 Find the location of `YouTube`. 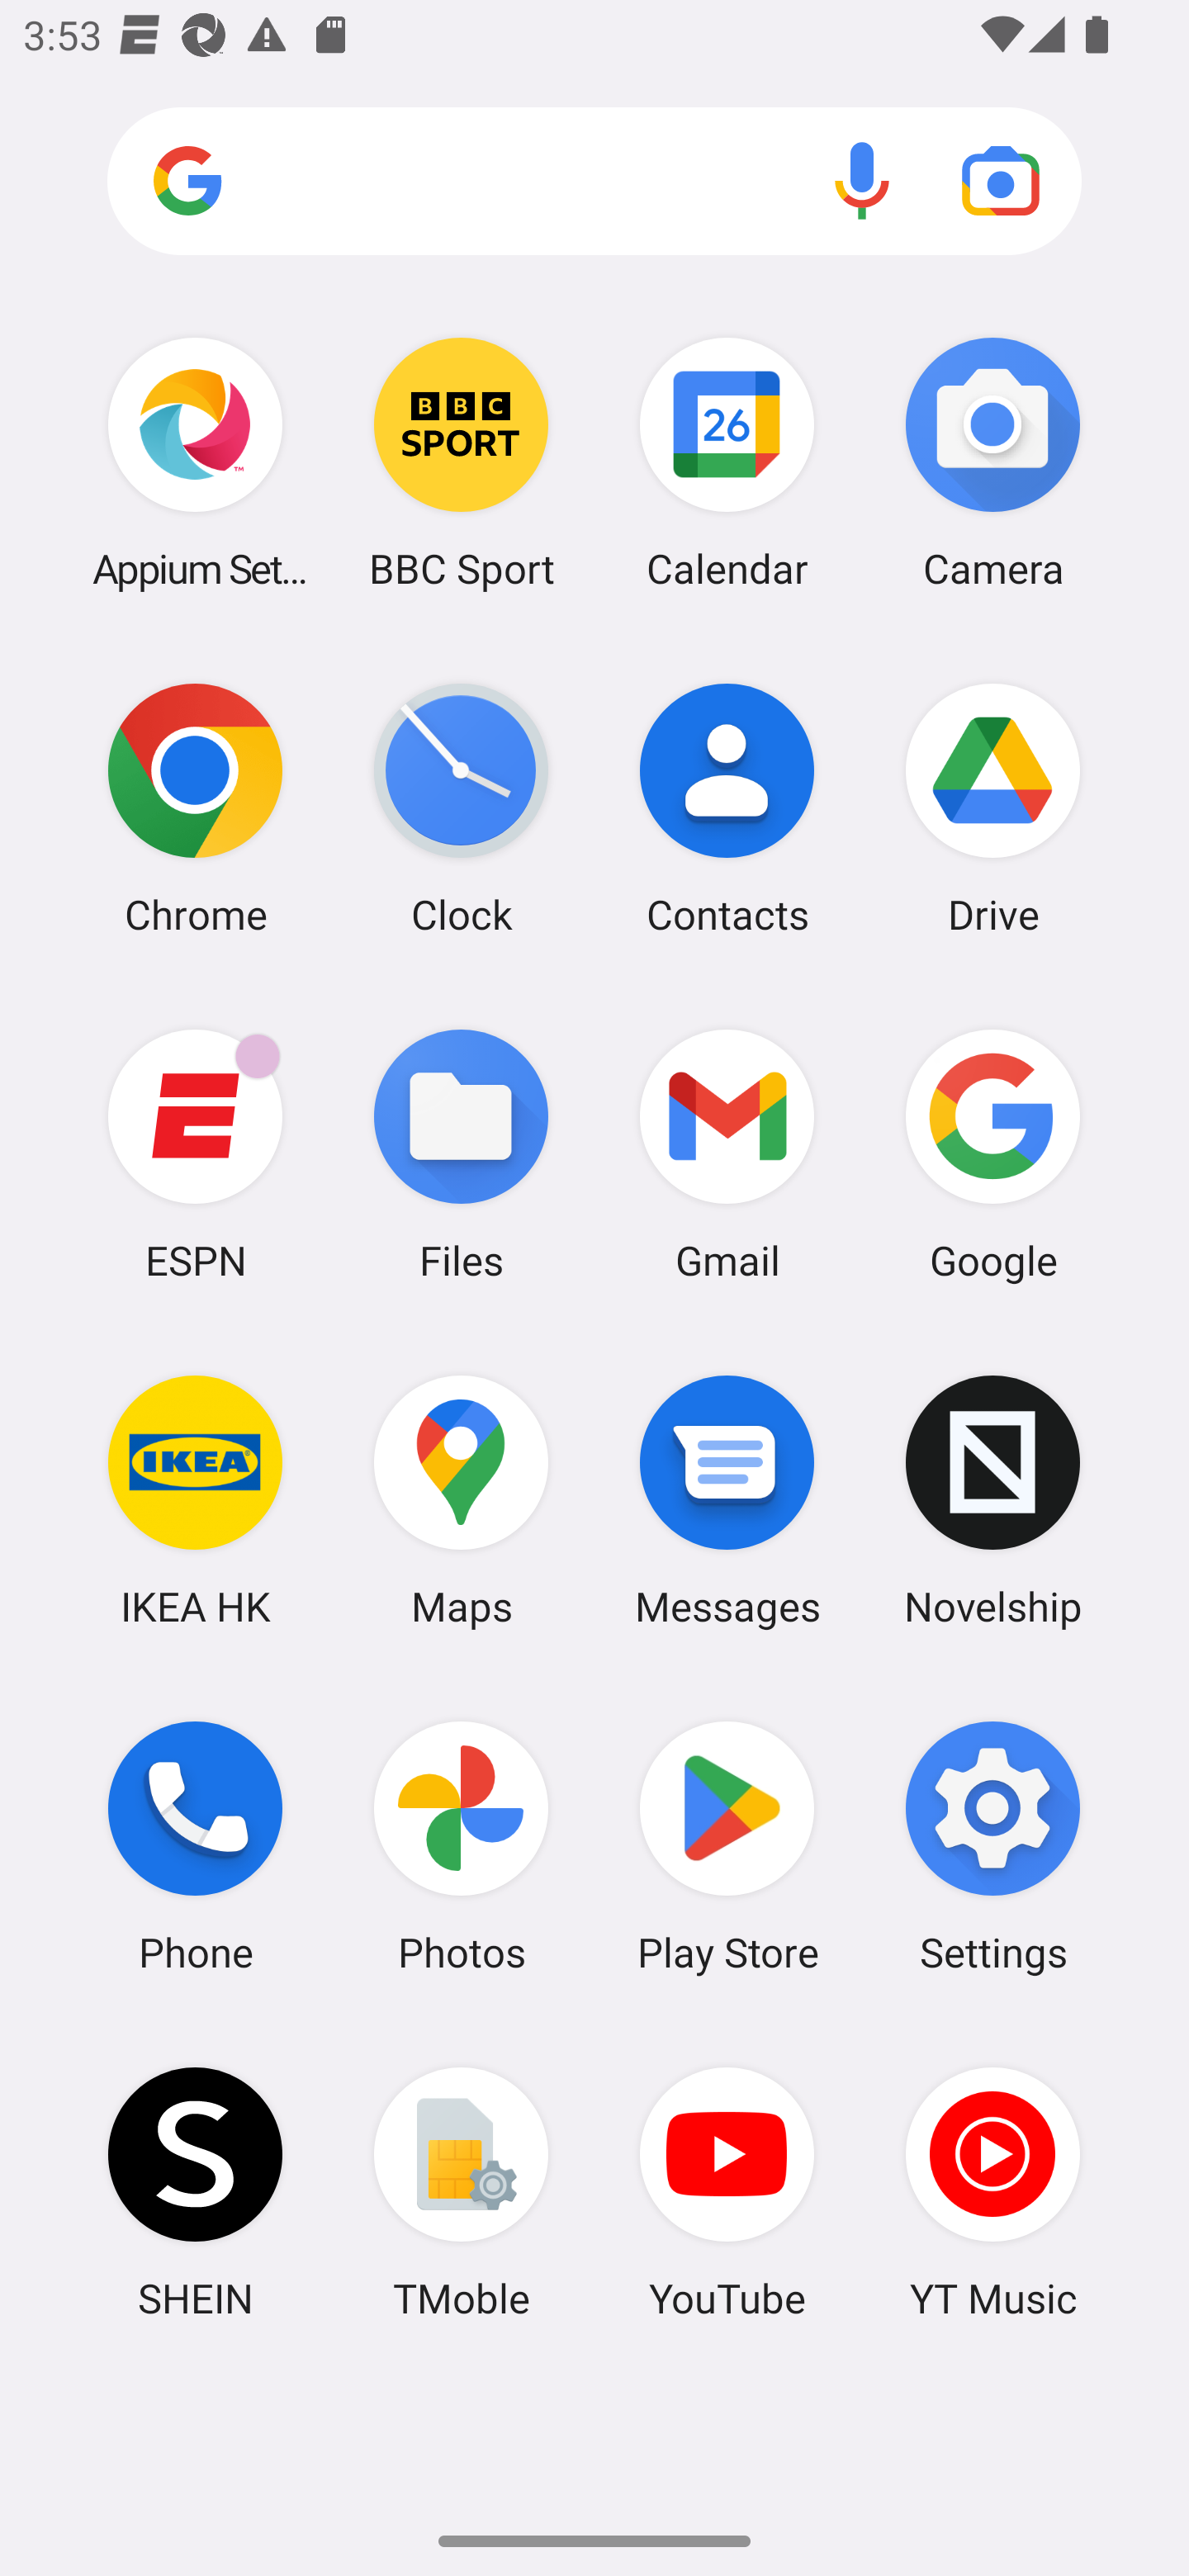

YouTube is located at coordinates (727, 2192).